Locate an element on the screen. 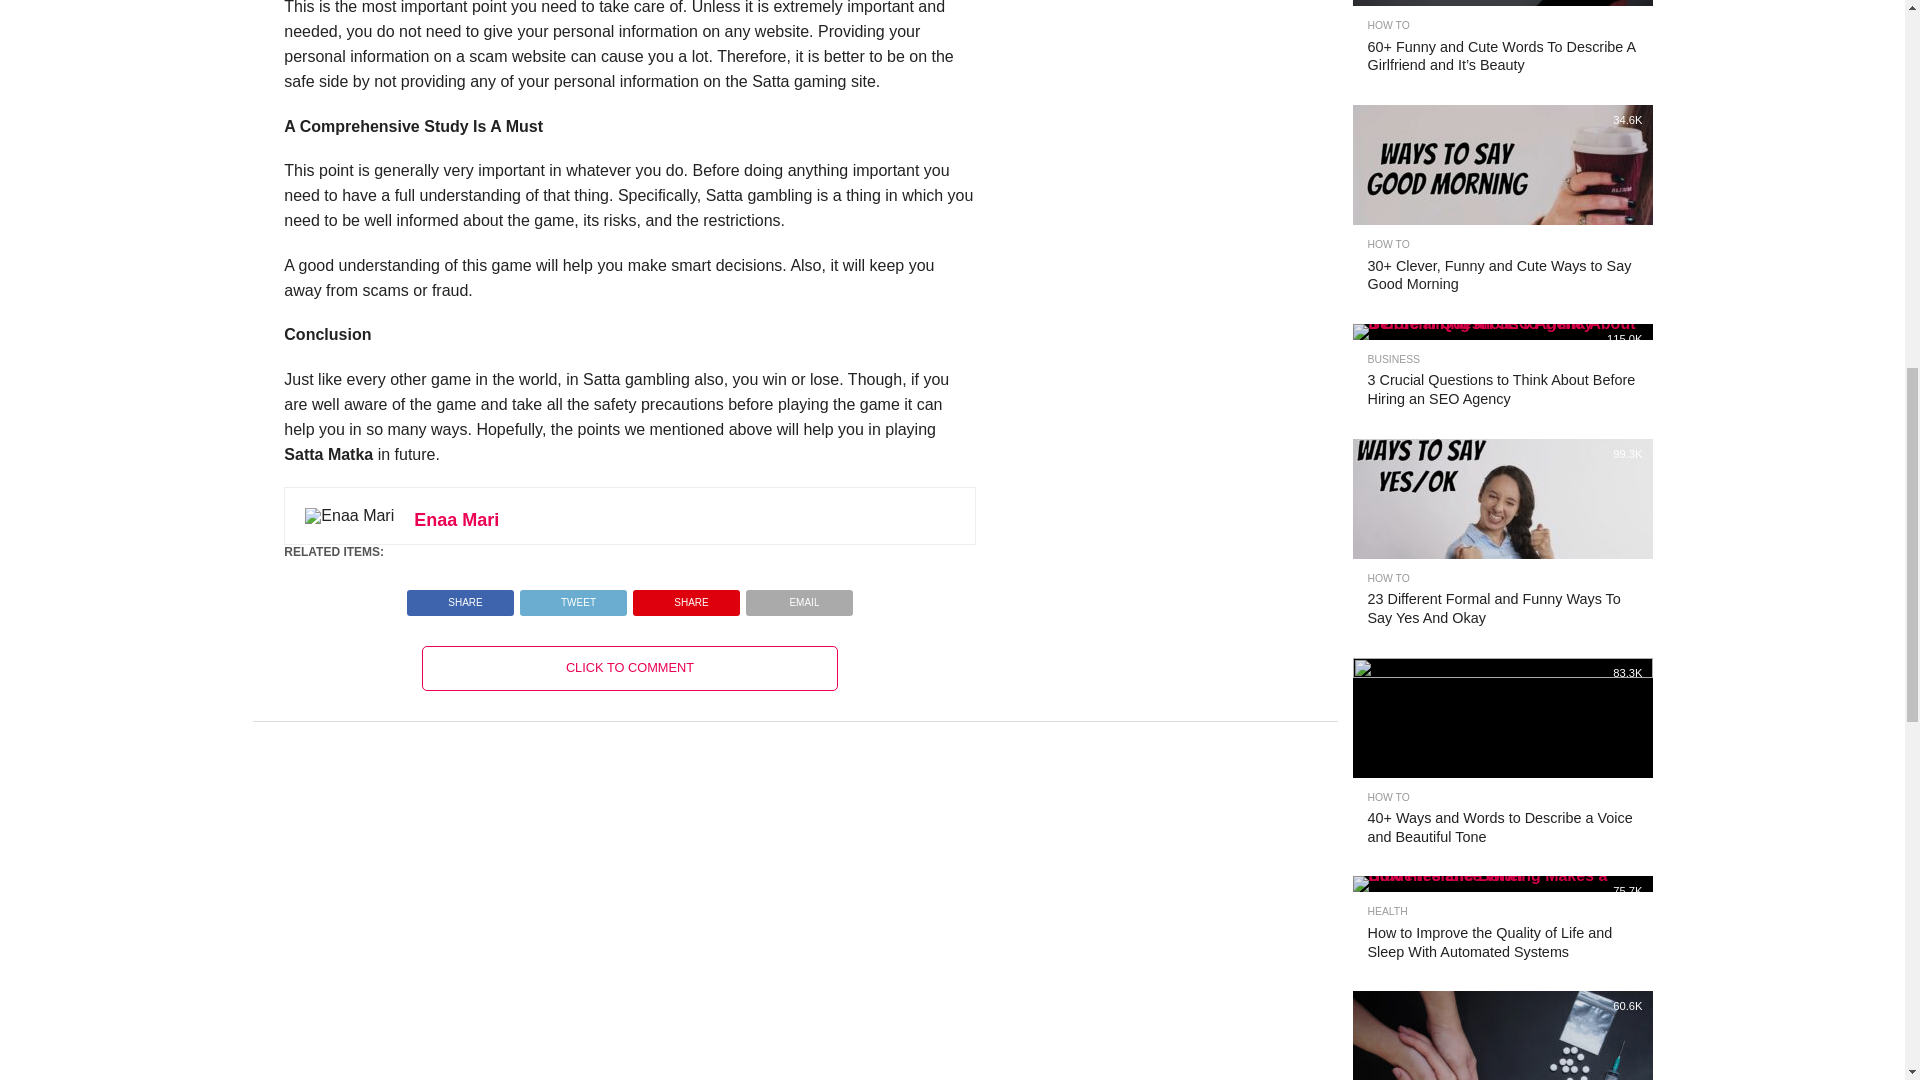 The height and width of the screenshot is (1080, 1920). EMAIL is located at coordinates (799, 596).